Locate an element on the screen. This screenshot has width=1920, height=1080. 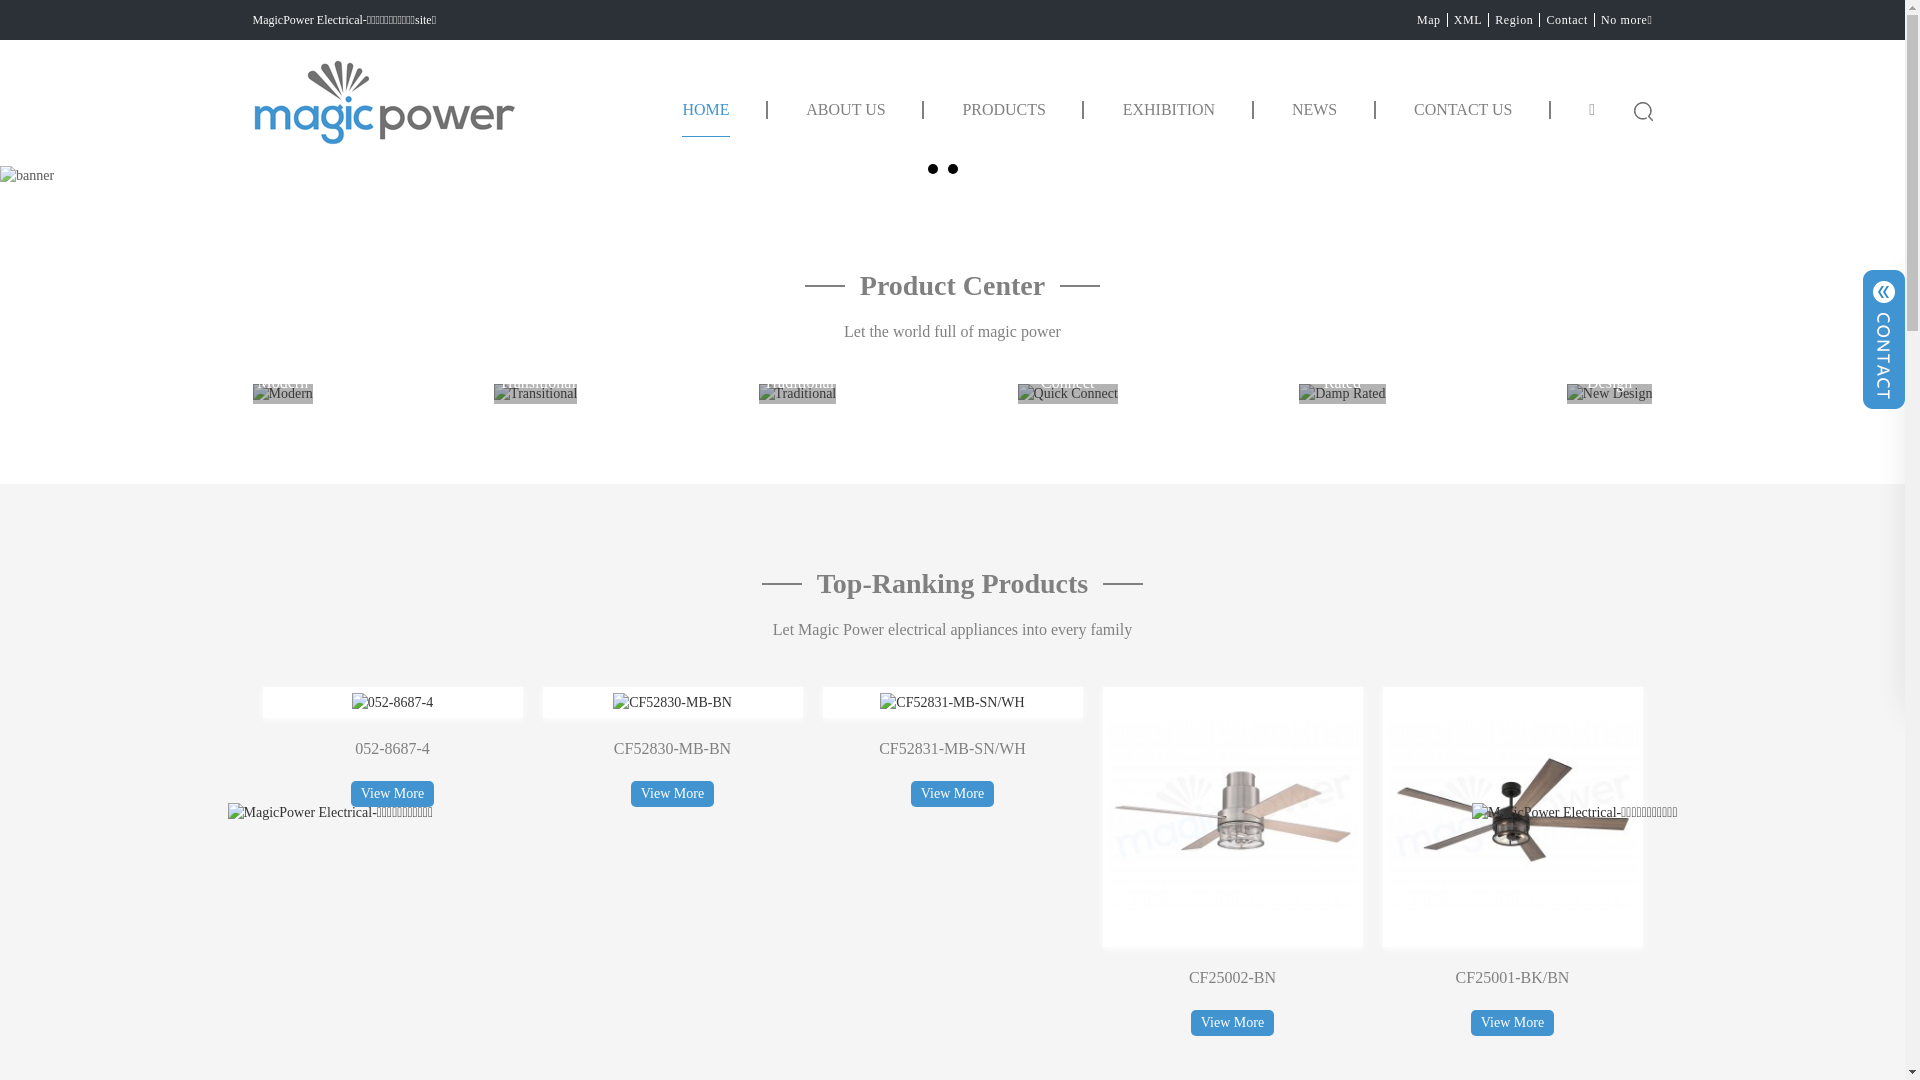
ABOUT US is located at coordinates (846, 118).